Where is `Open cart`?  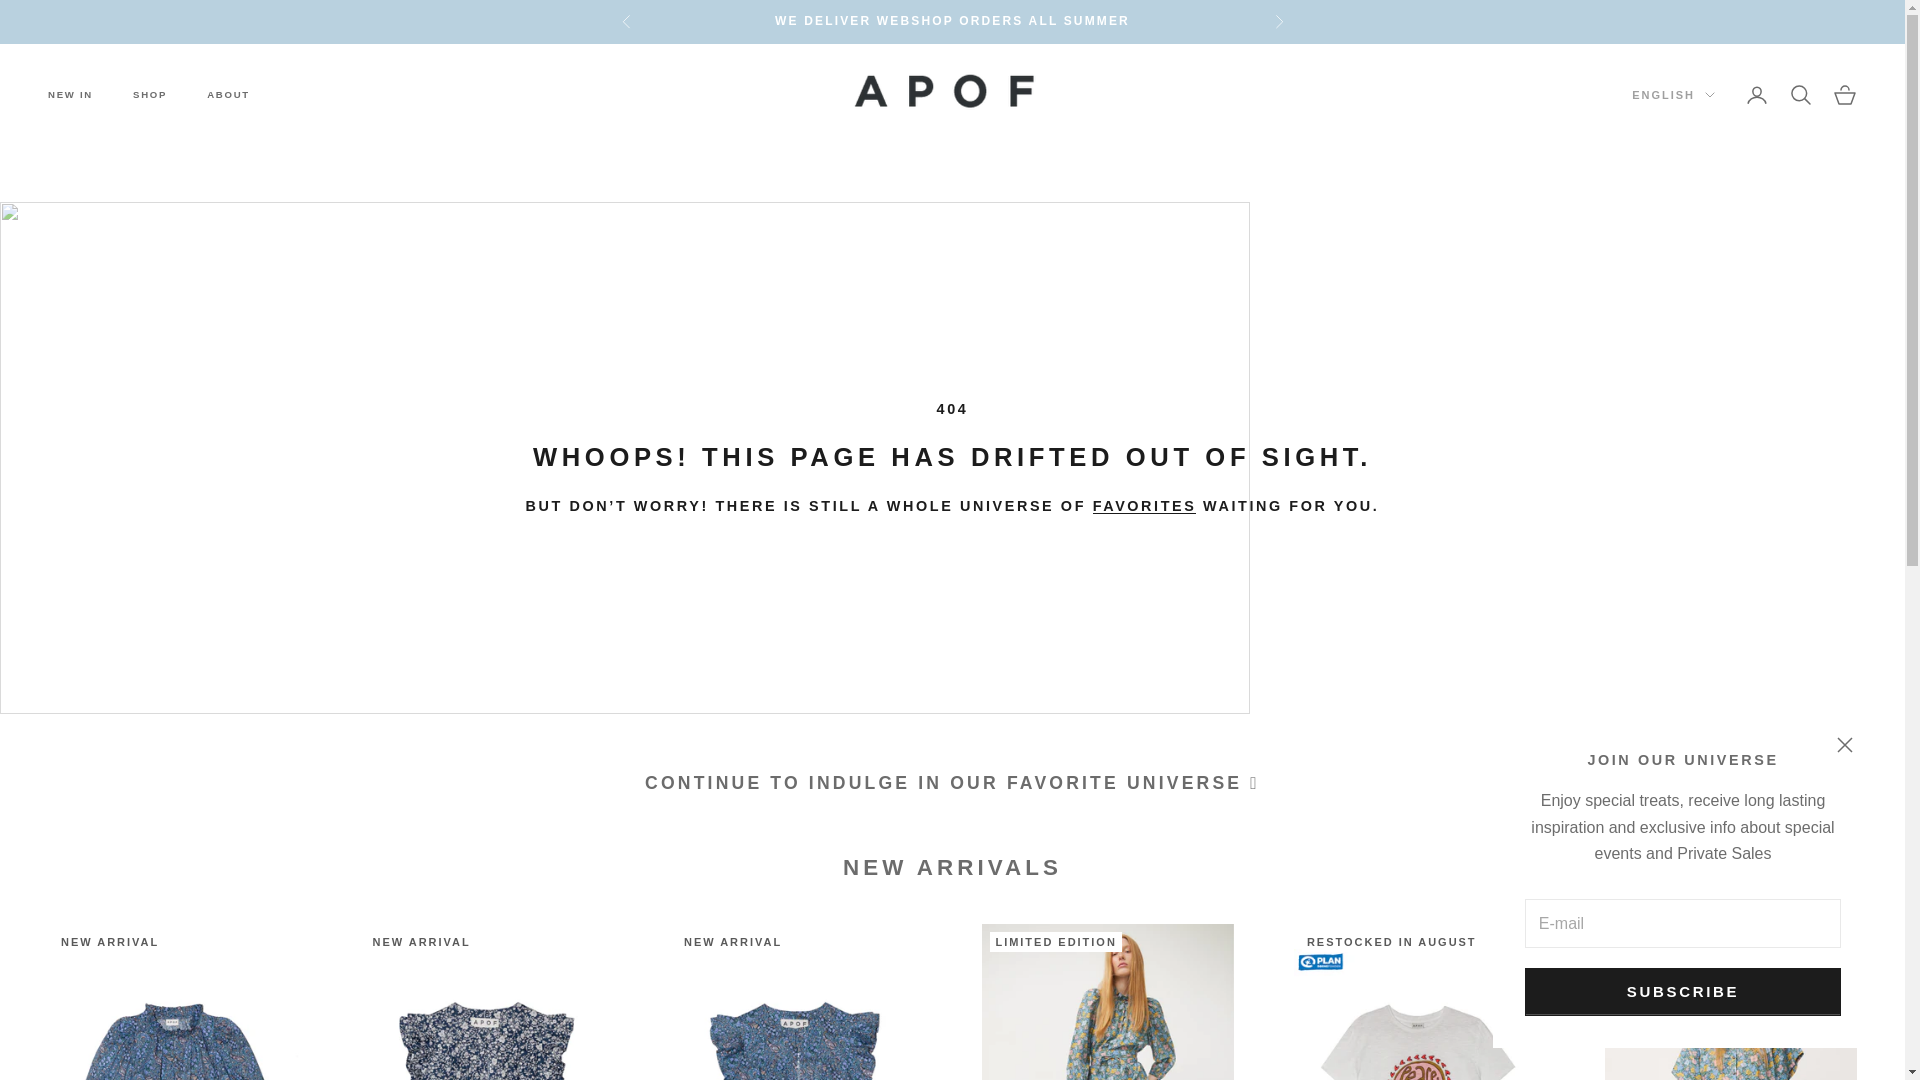 Open cart is located at coordinates (1844, 94).